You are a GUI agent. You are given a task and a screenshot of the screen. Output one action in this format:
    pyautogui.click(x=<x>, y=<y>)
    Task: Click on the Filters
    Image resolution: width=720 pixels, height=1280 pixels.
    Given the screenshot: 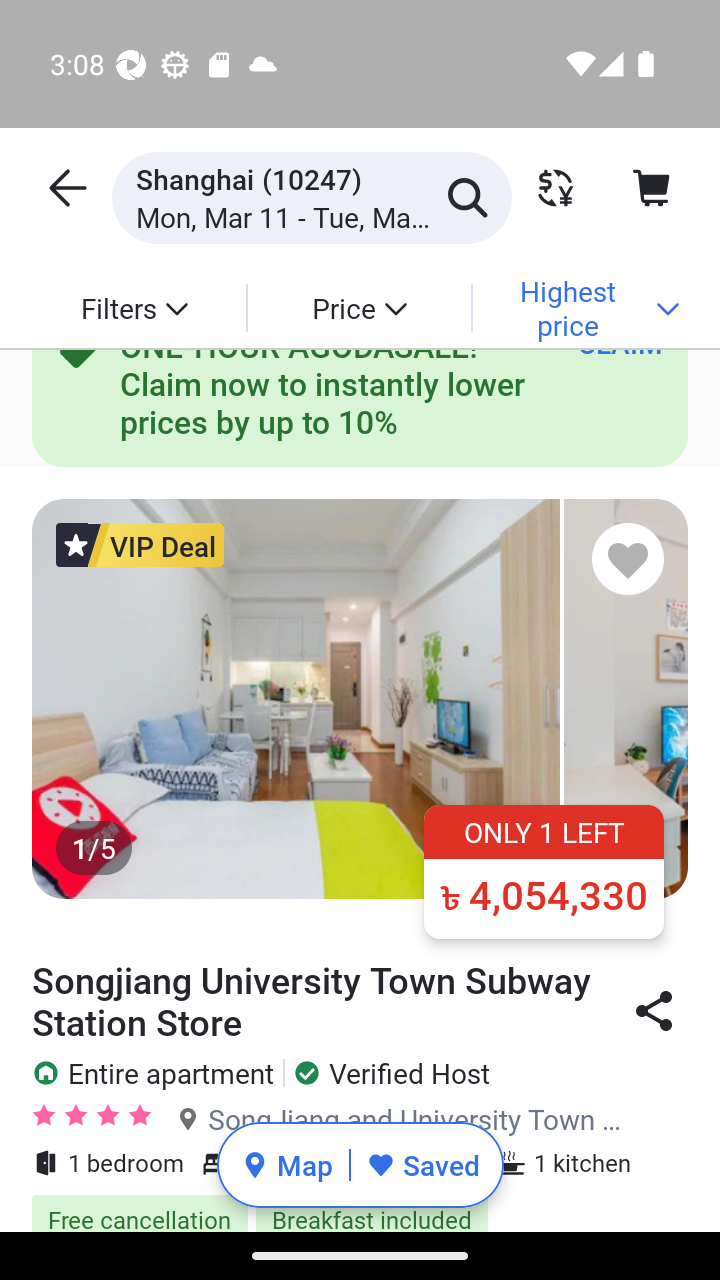 What is the action you would take?
    pyautogui.click(x=134, y=307)
    